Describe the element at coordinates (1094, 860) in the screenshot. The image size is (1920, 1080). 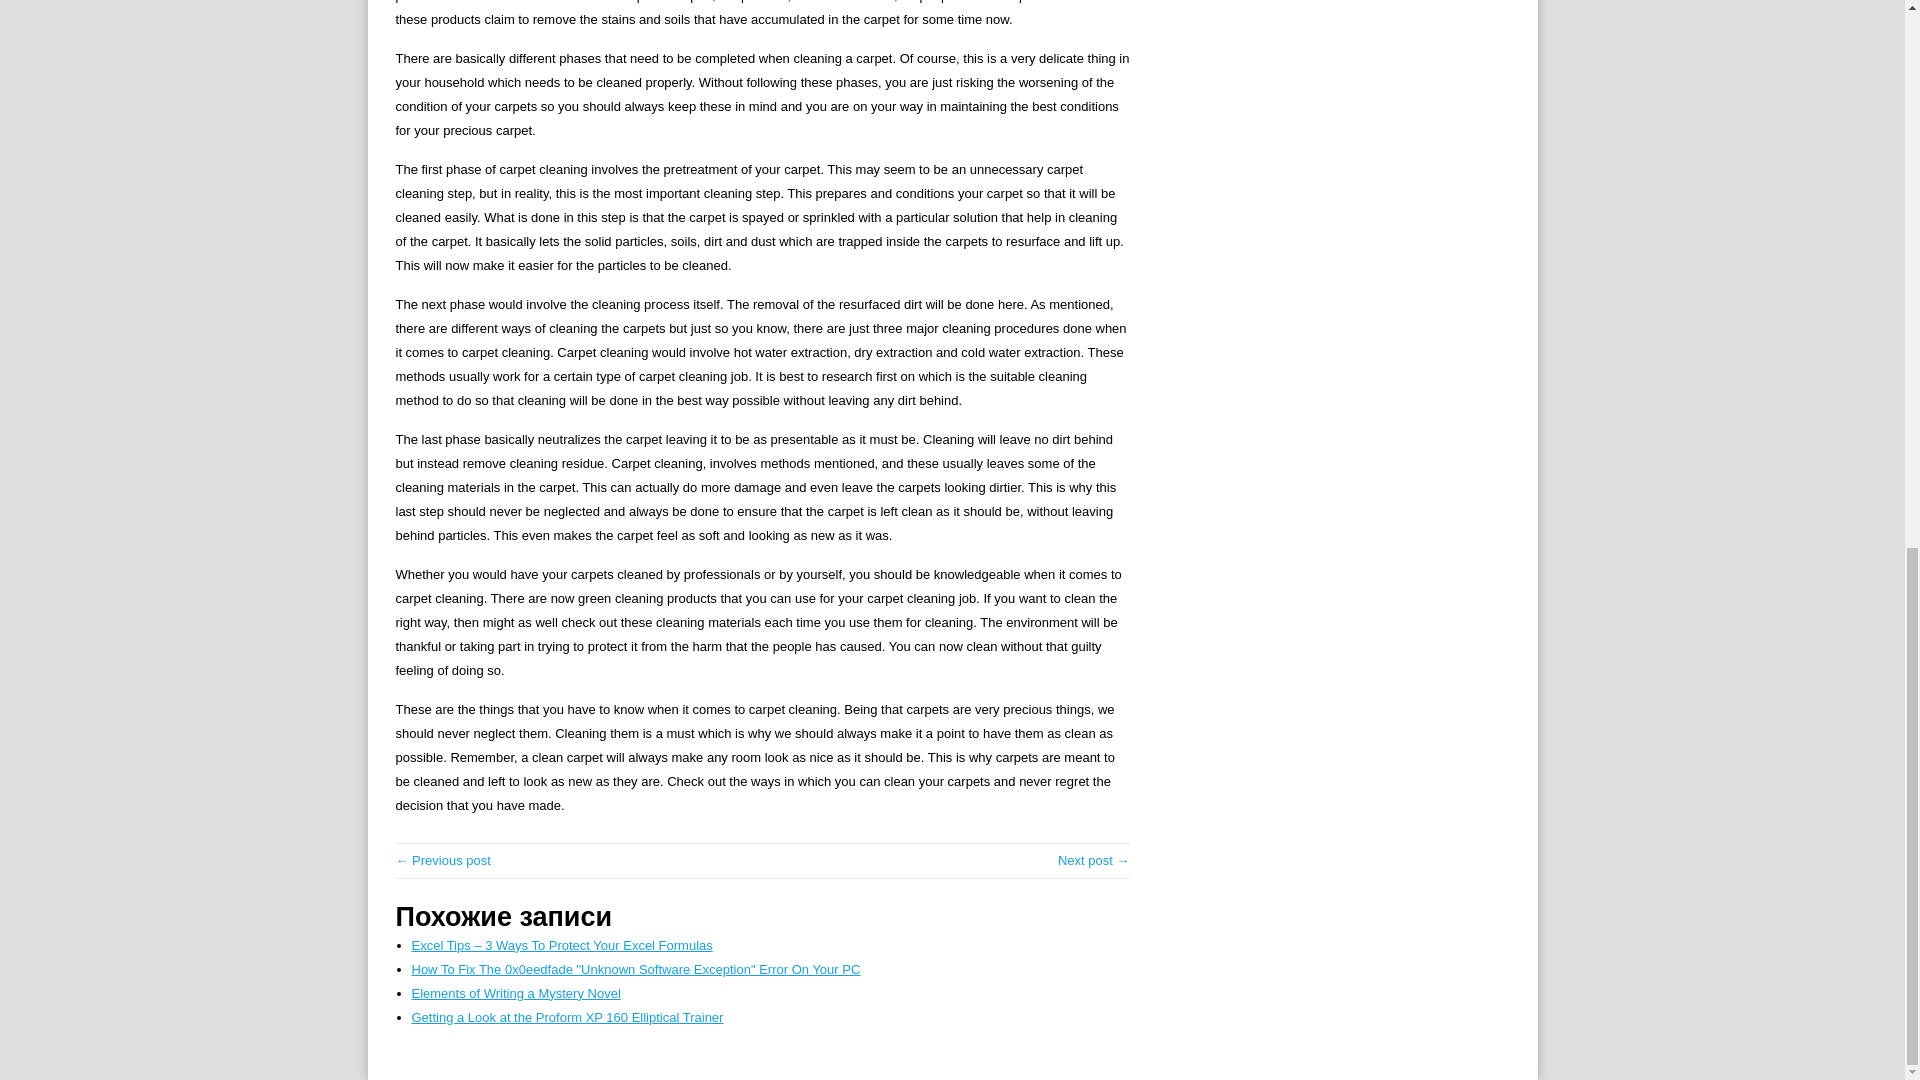
I see `Investing Basics - The 4 Pillars of Investing` at that location.